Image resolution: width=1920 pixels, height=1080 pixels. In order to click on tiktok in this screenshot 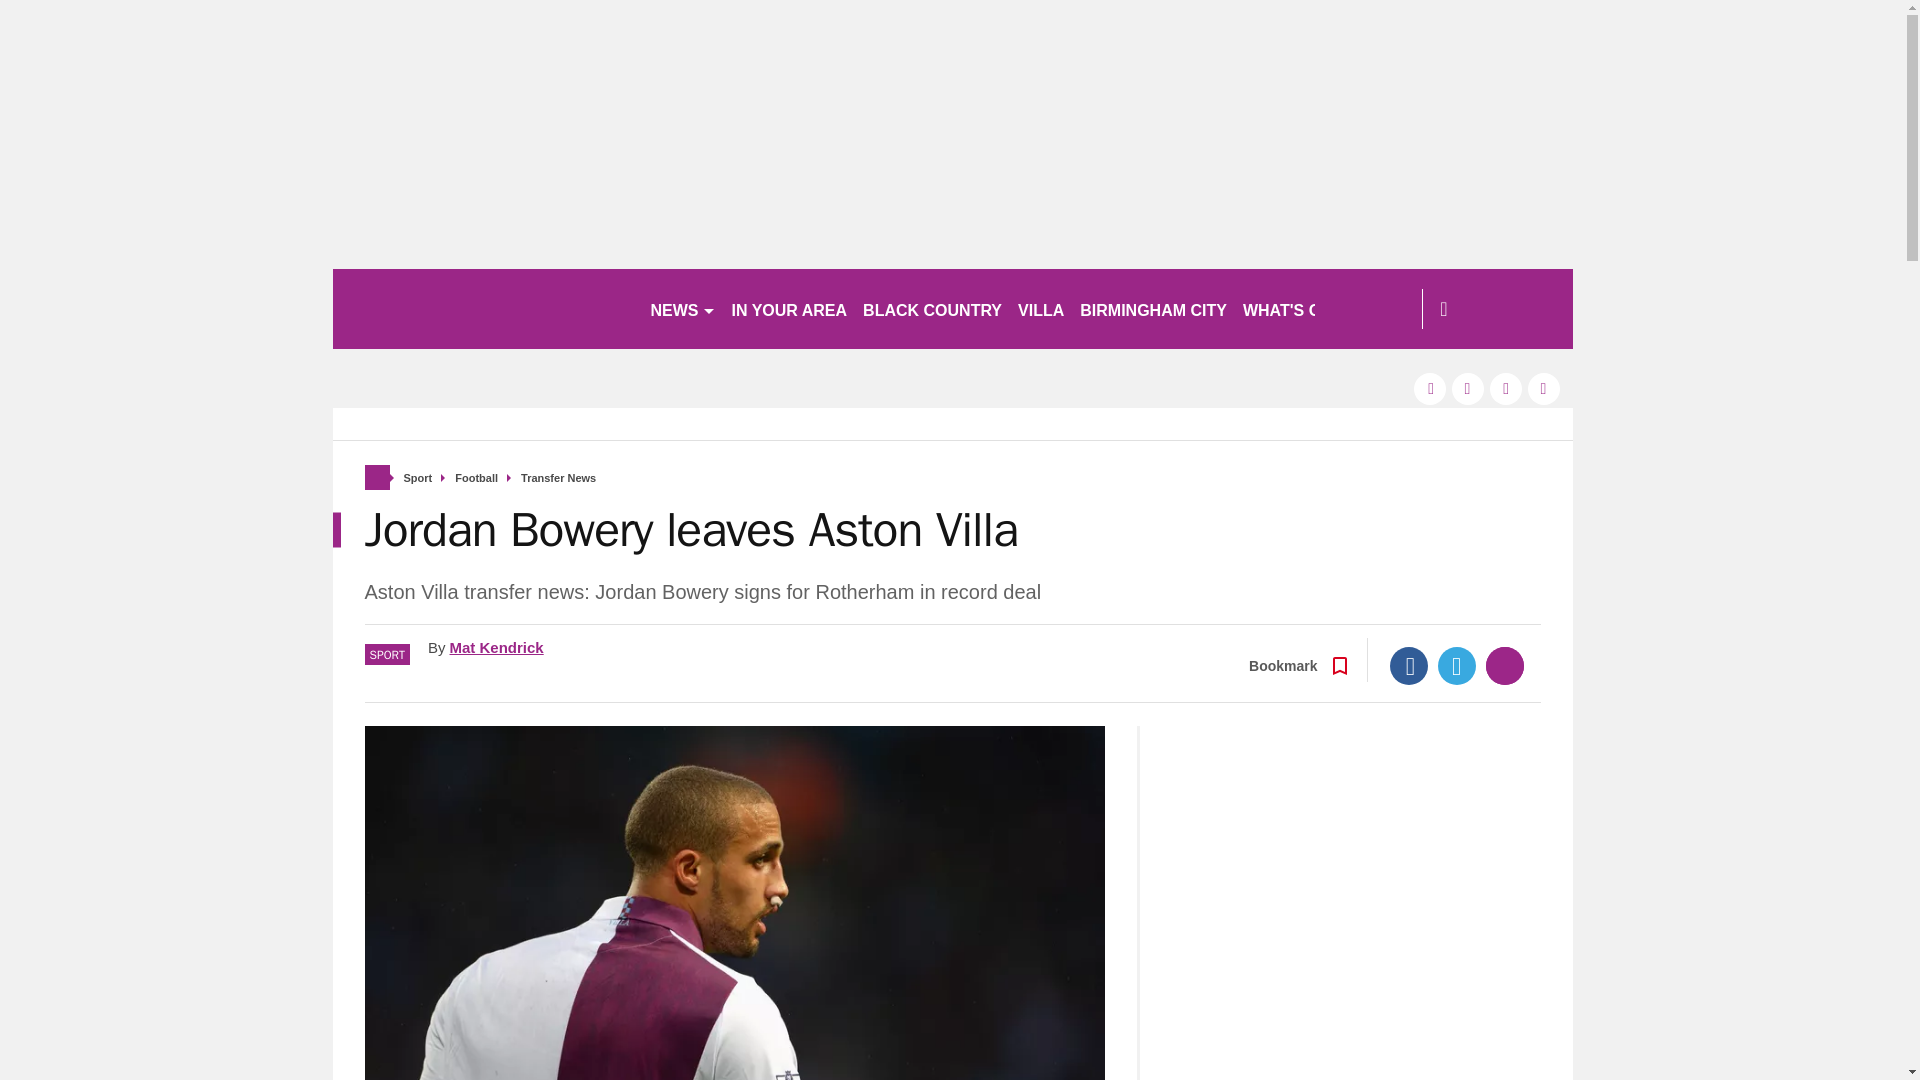, I will do `click(1506, 388)`.